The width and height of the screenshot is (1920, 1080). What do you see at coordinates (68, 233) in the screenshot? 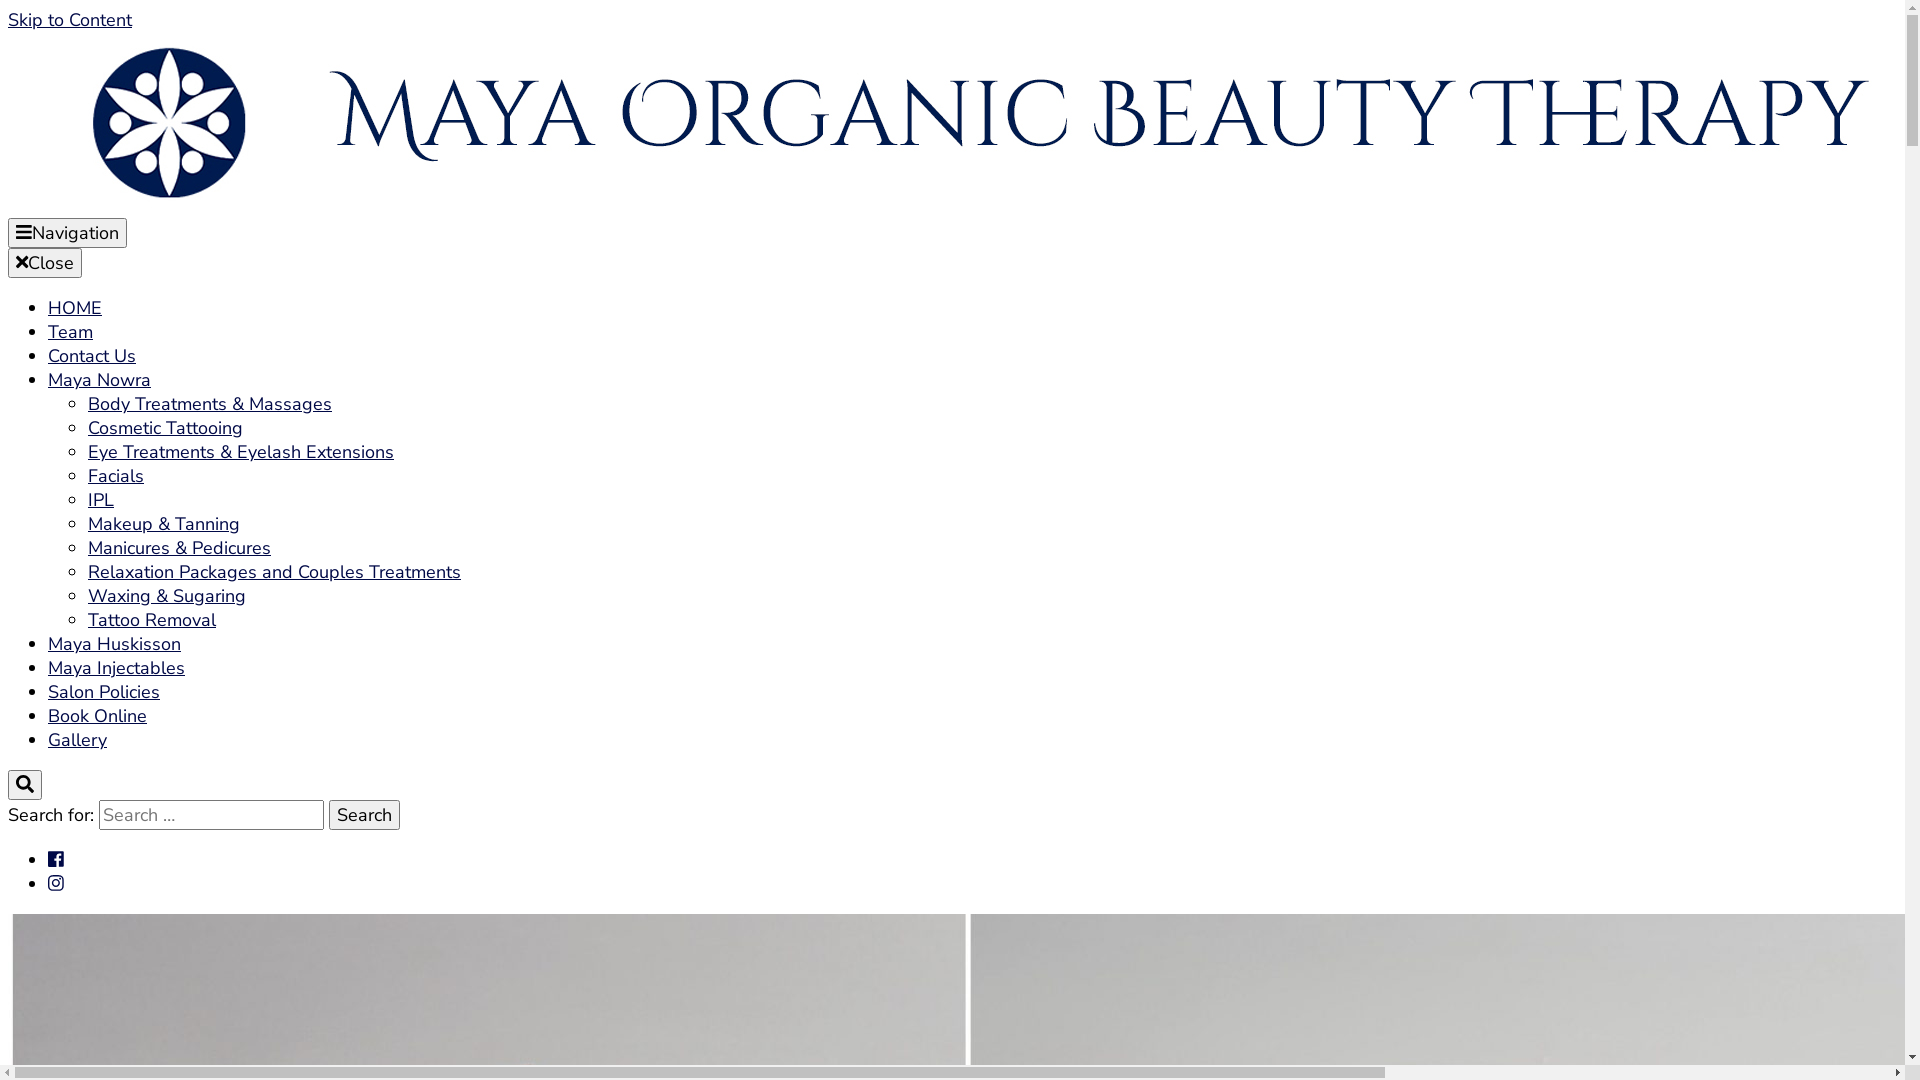
I see `Navigation` at bounding box center [68, 233].